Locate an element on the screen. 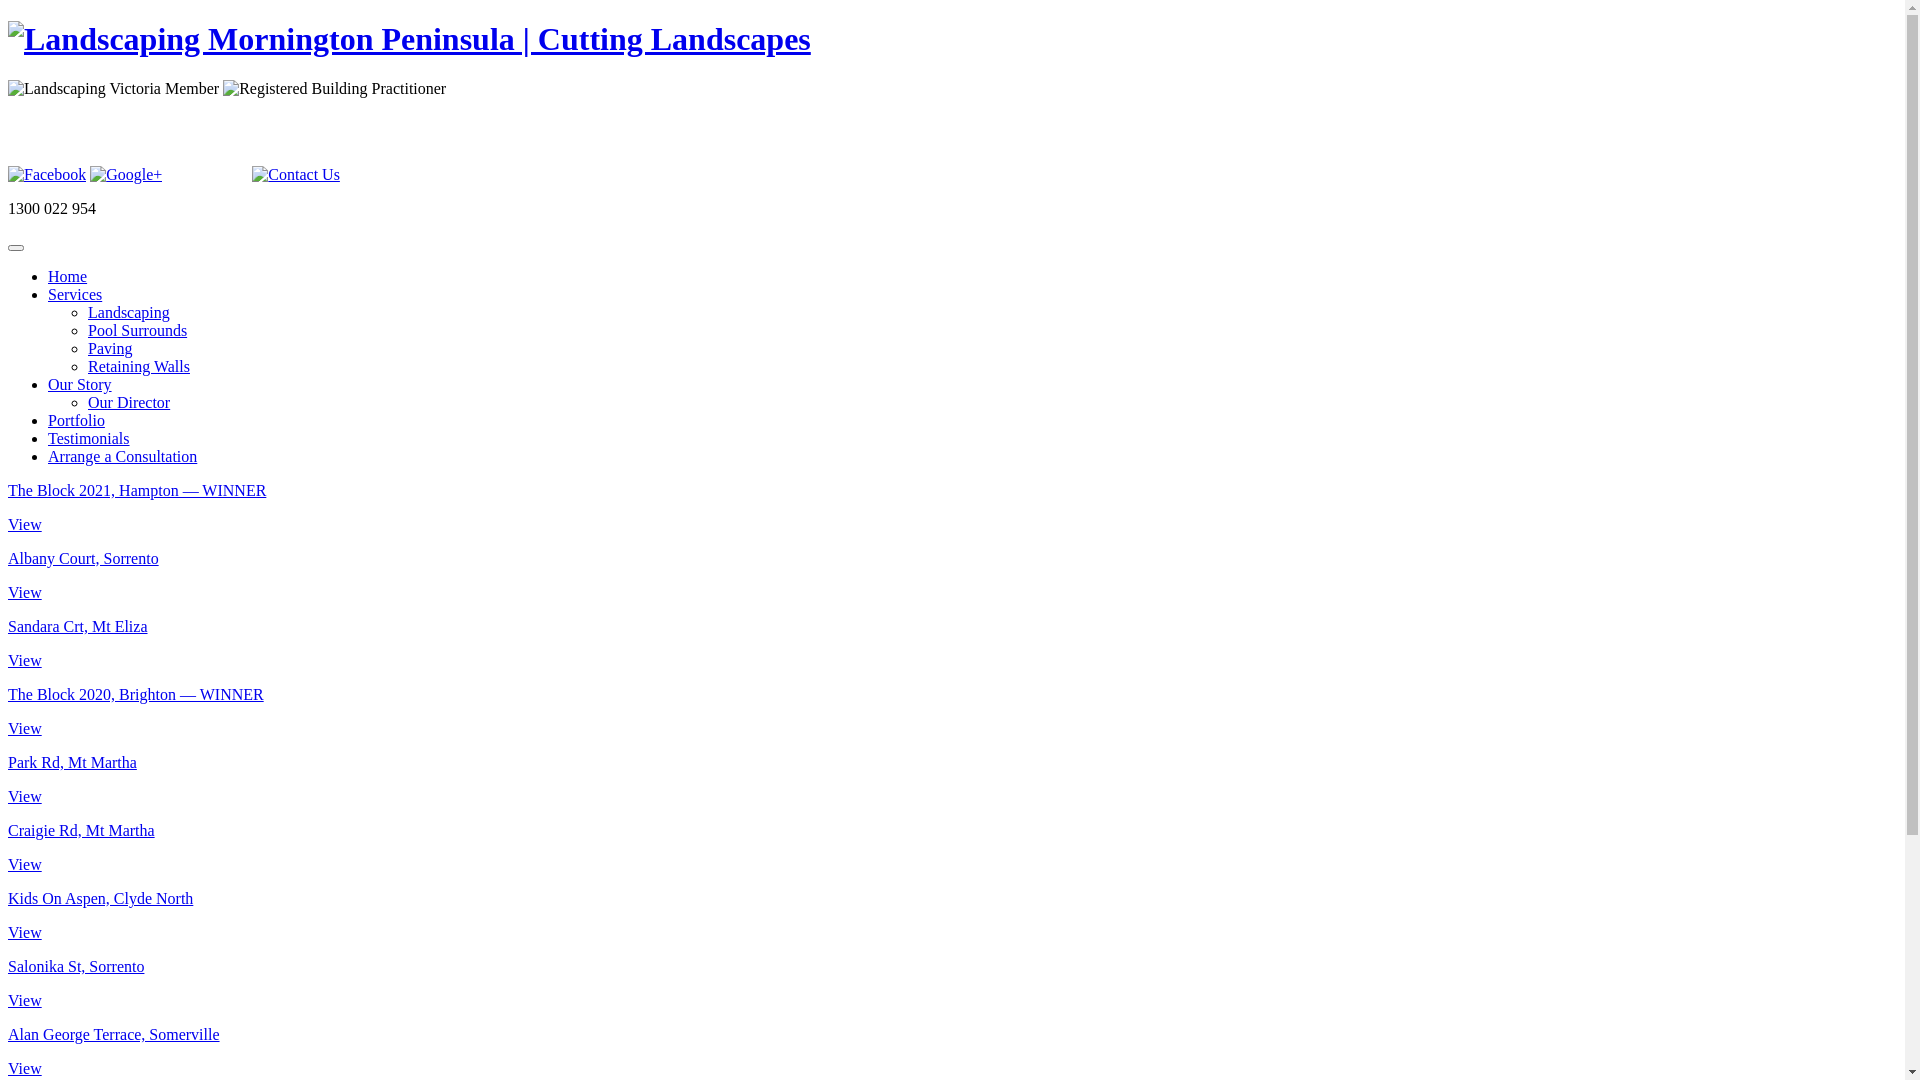 This screenshot has height=1080, width=1920. Google+ is located at coordinates (126, 175).